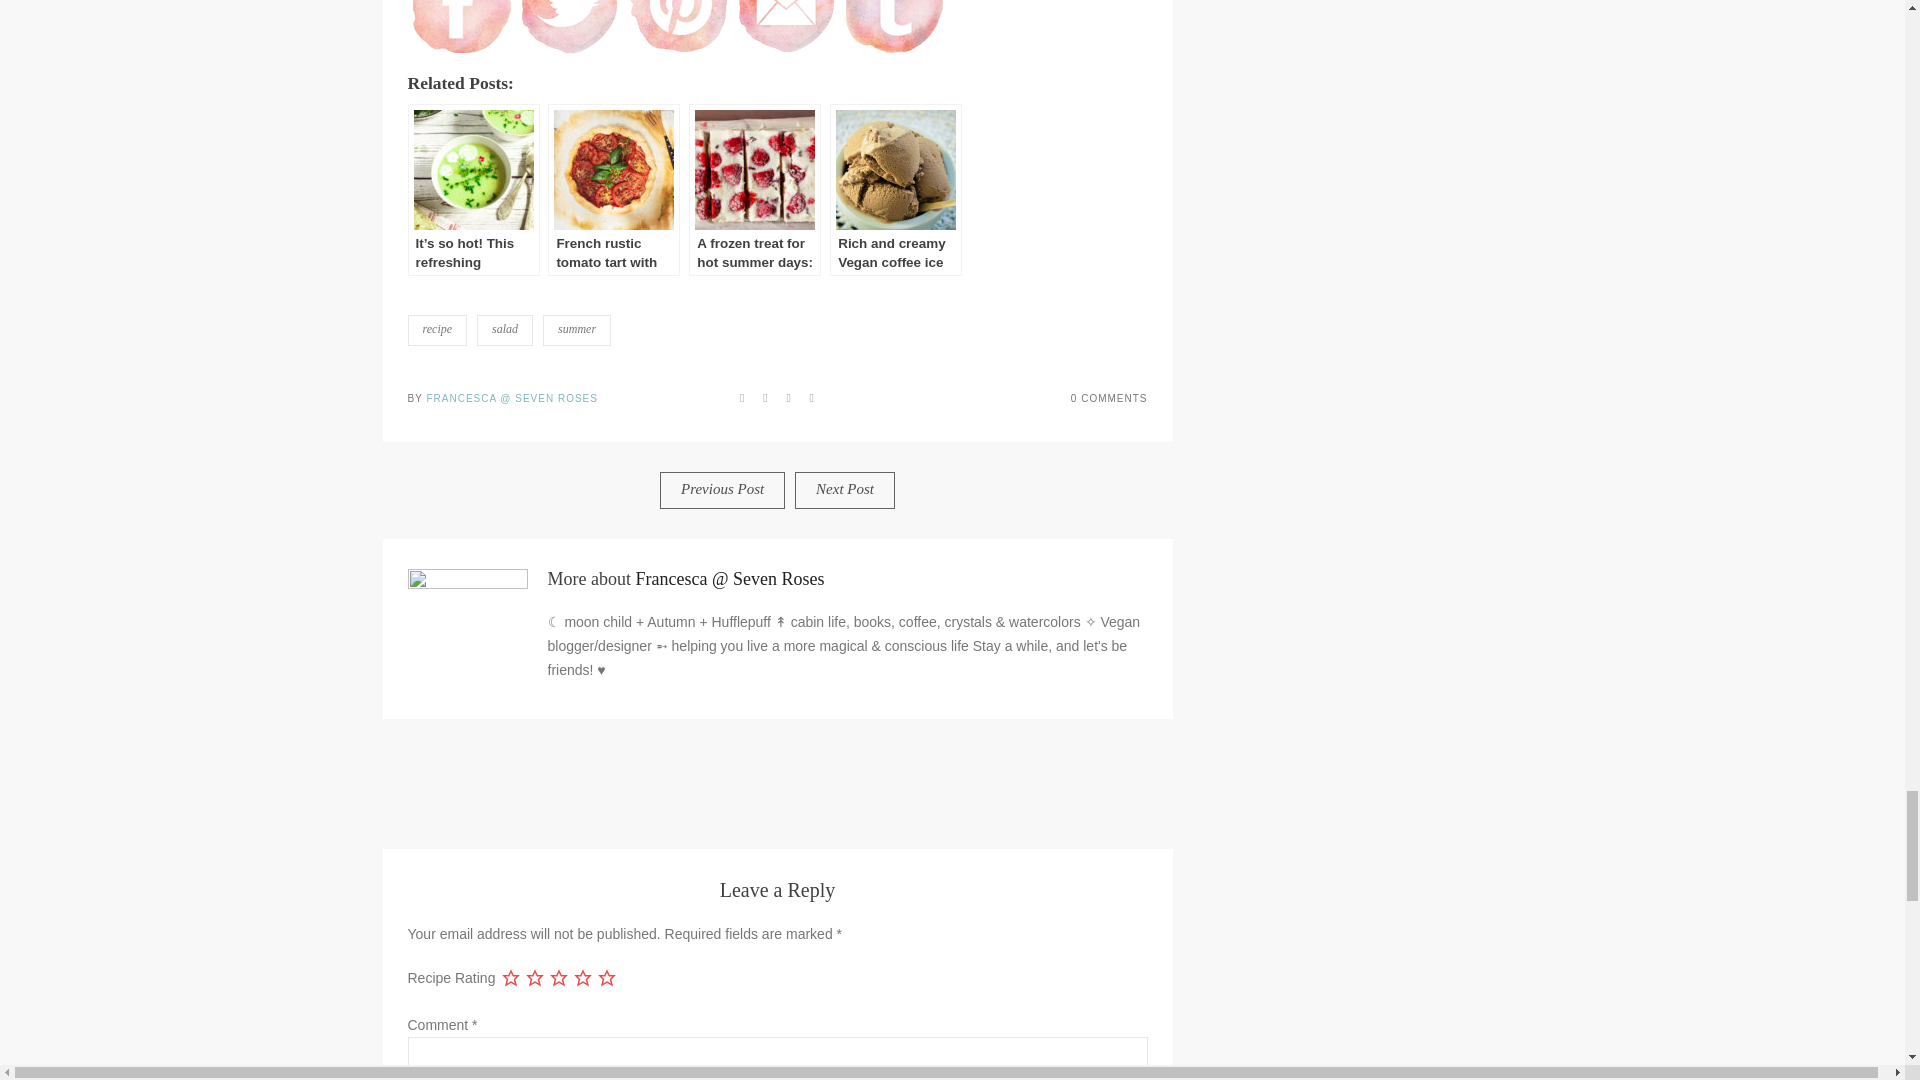 The width and height of the screenshot is (1920, 1080). Describe the element at coordinates (678, 28) in the screenshot. I see `Pinterest` at that location.